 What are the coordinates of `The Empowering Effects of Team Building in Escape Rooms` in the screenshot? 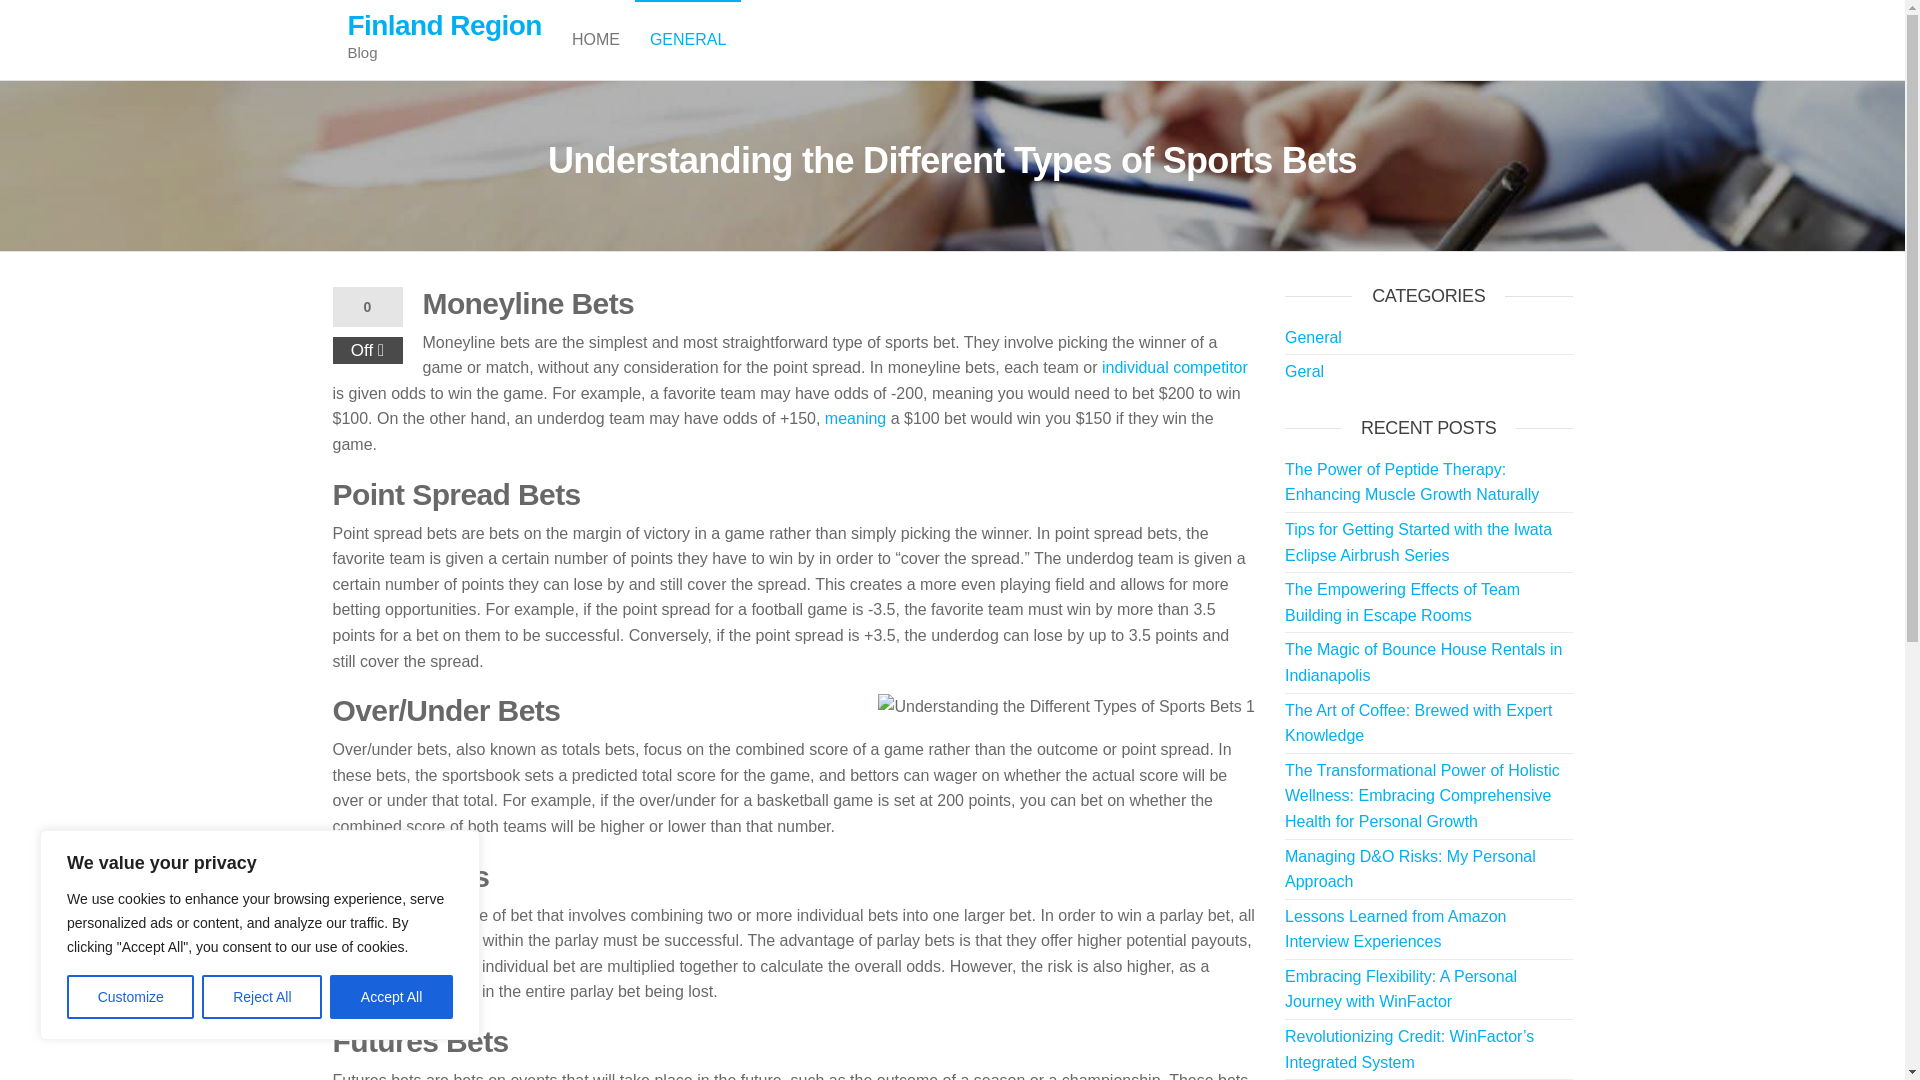 It's located at (1402, 602).